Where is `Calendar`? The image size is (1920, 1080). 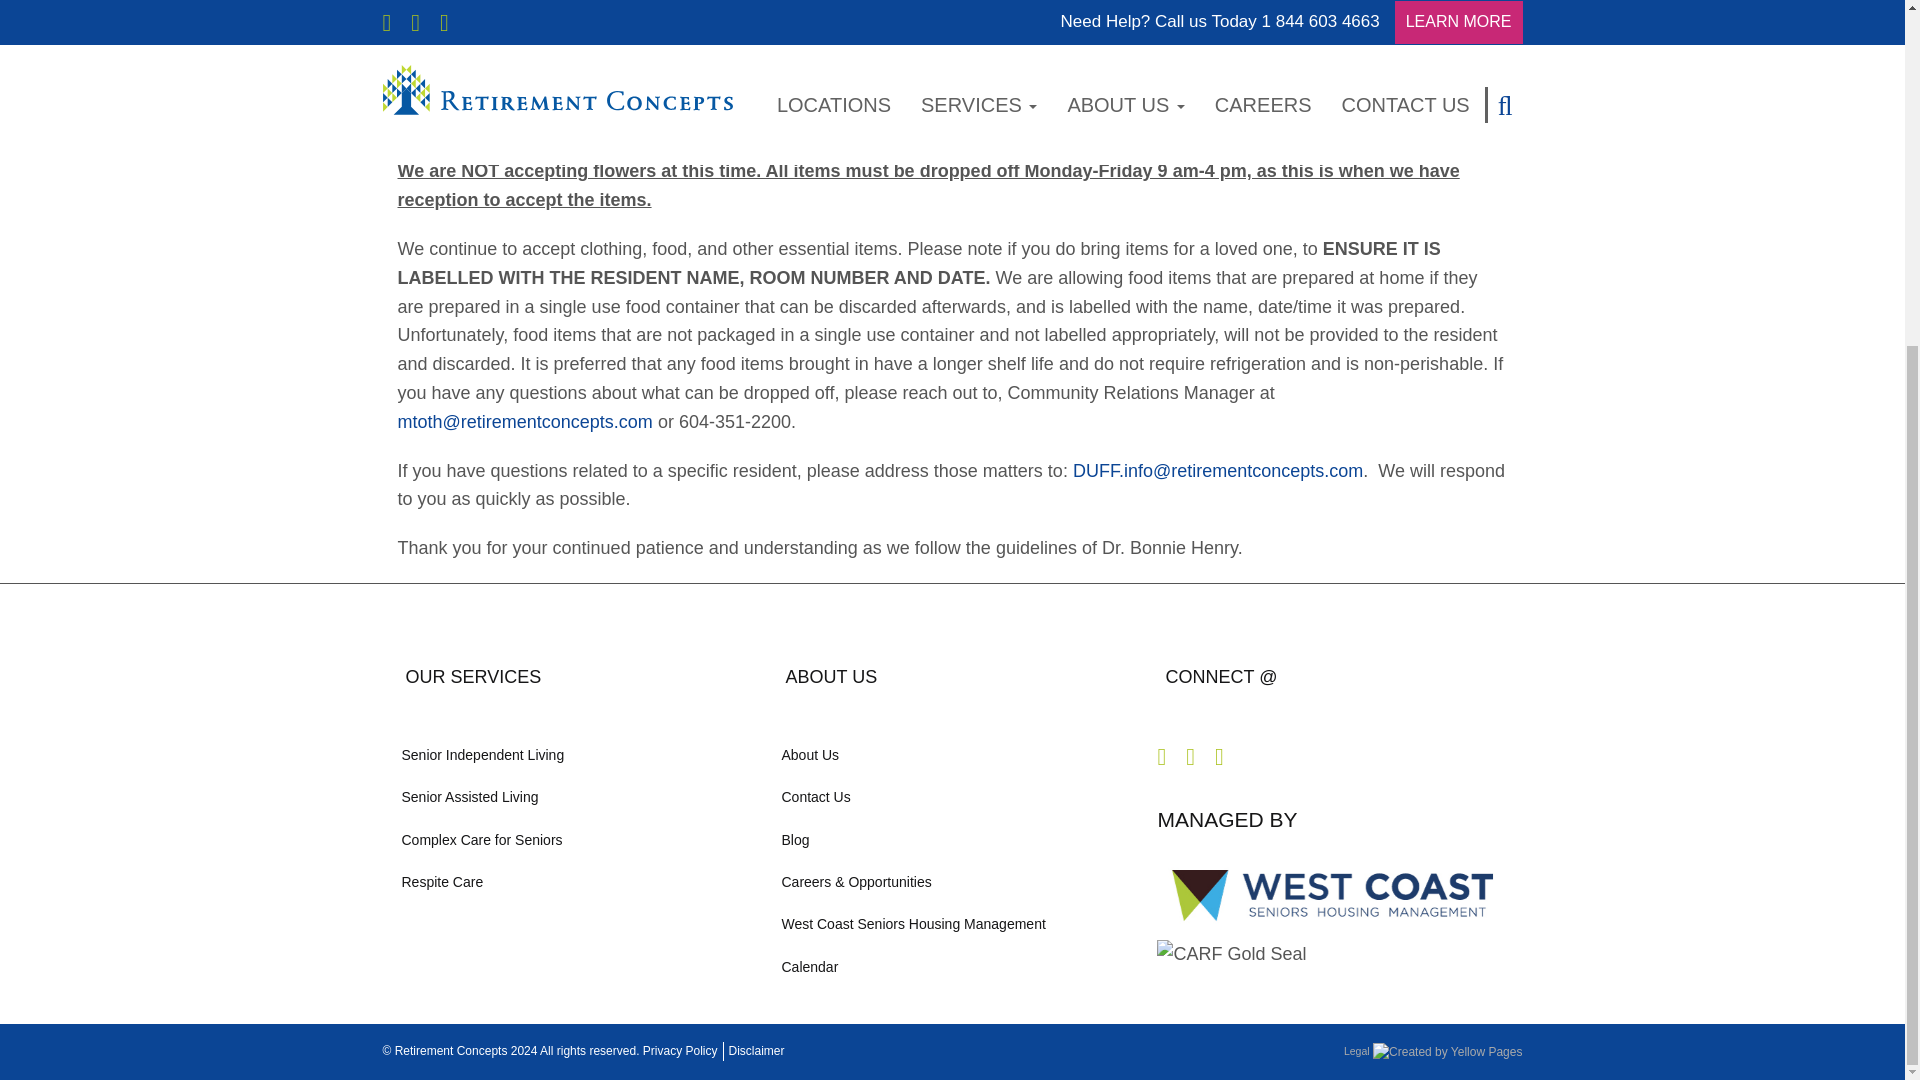
Calendar is located at coordinates (952, 967).